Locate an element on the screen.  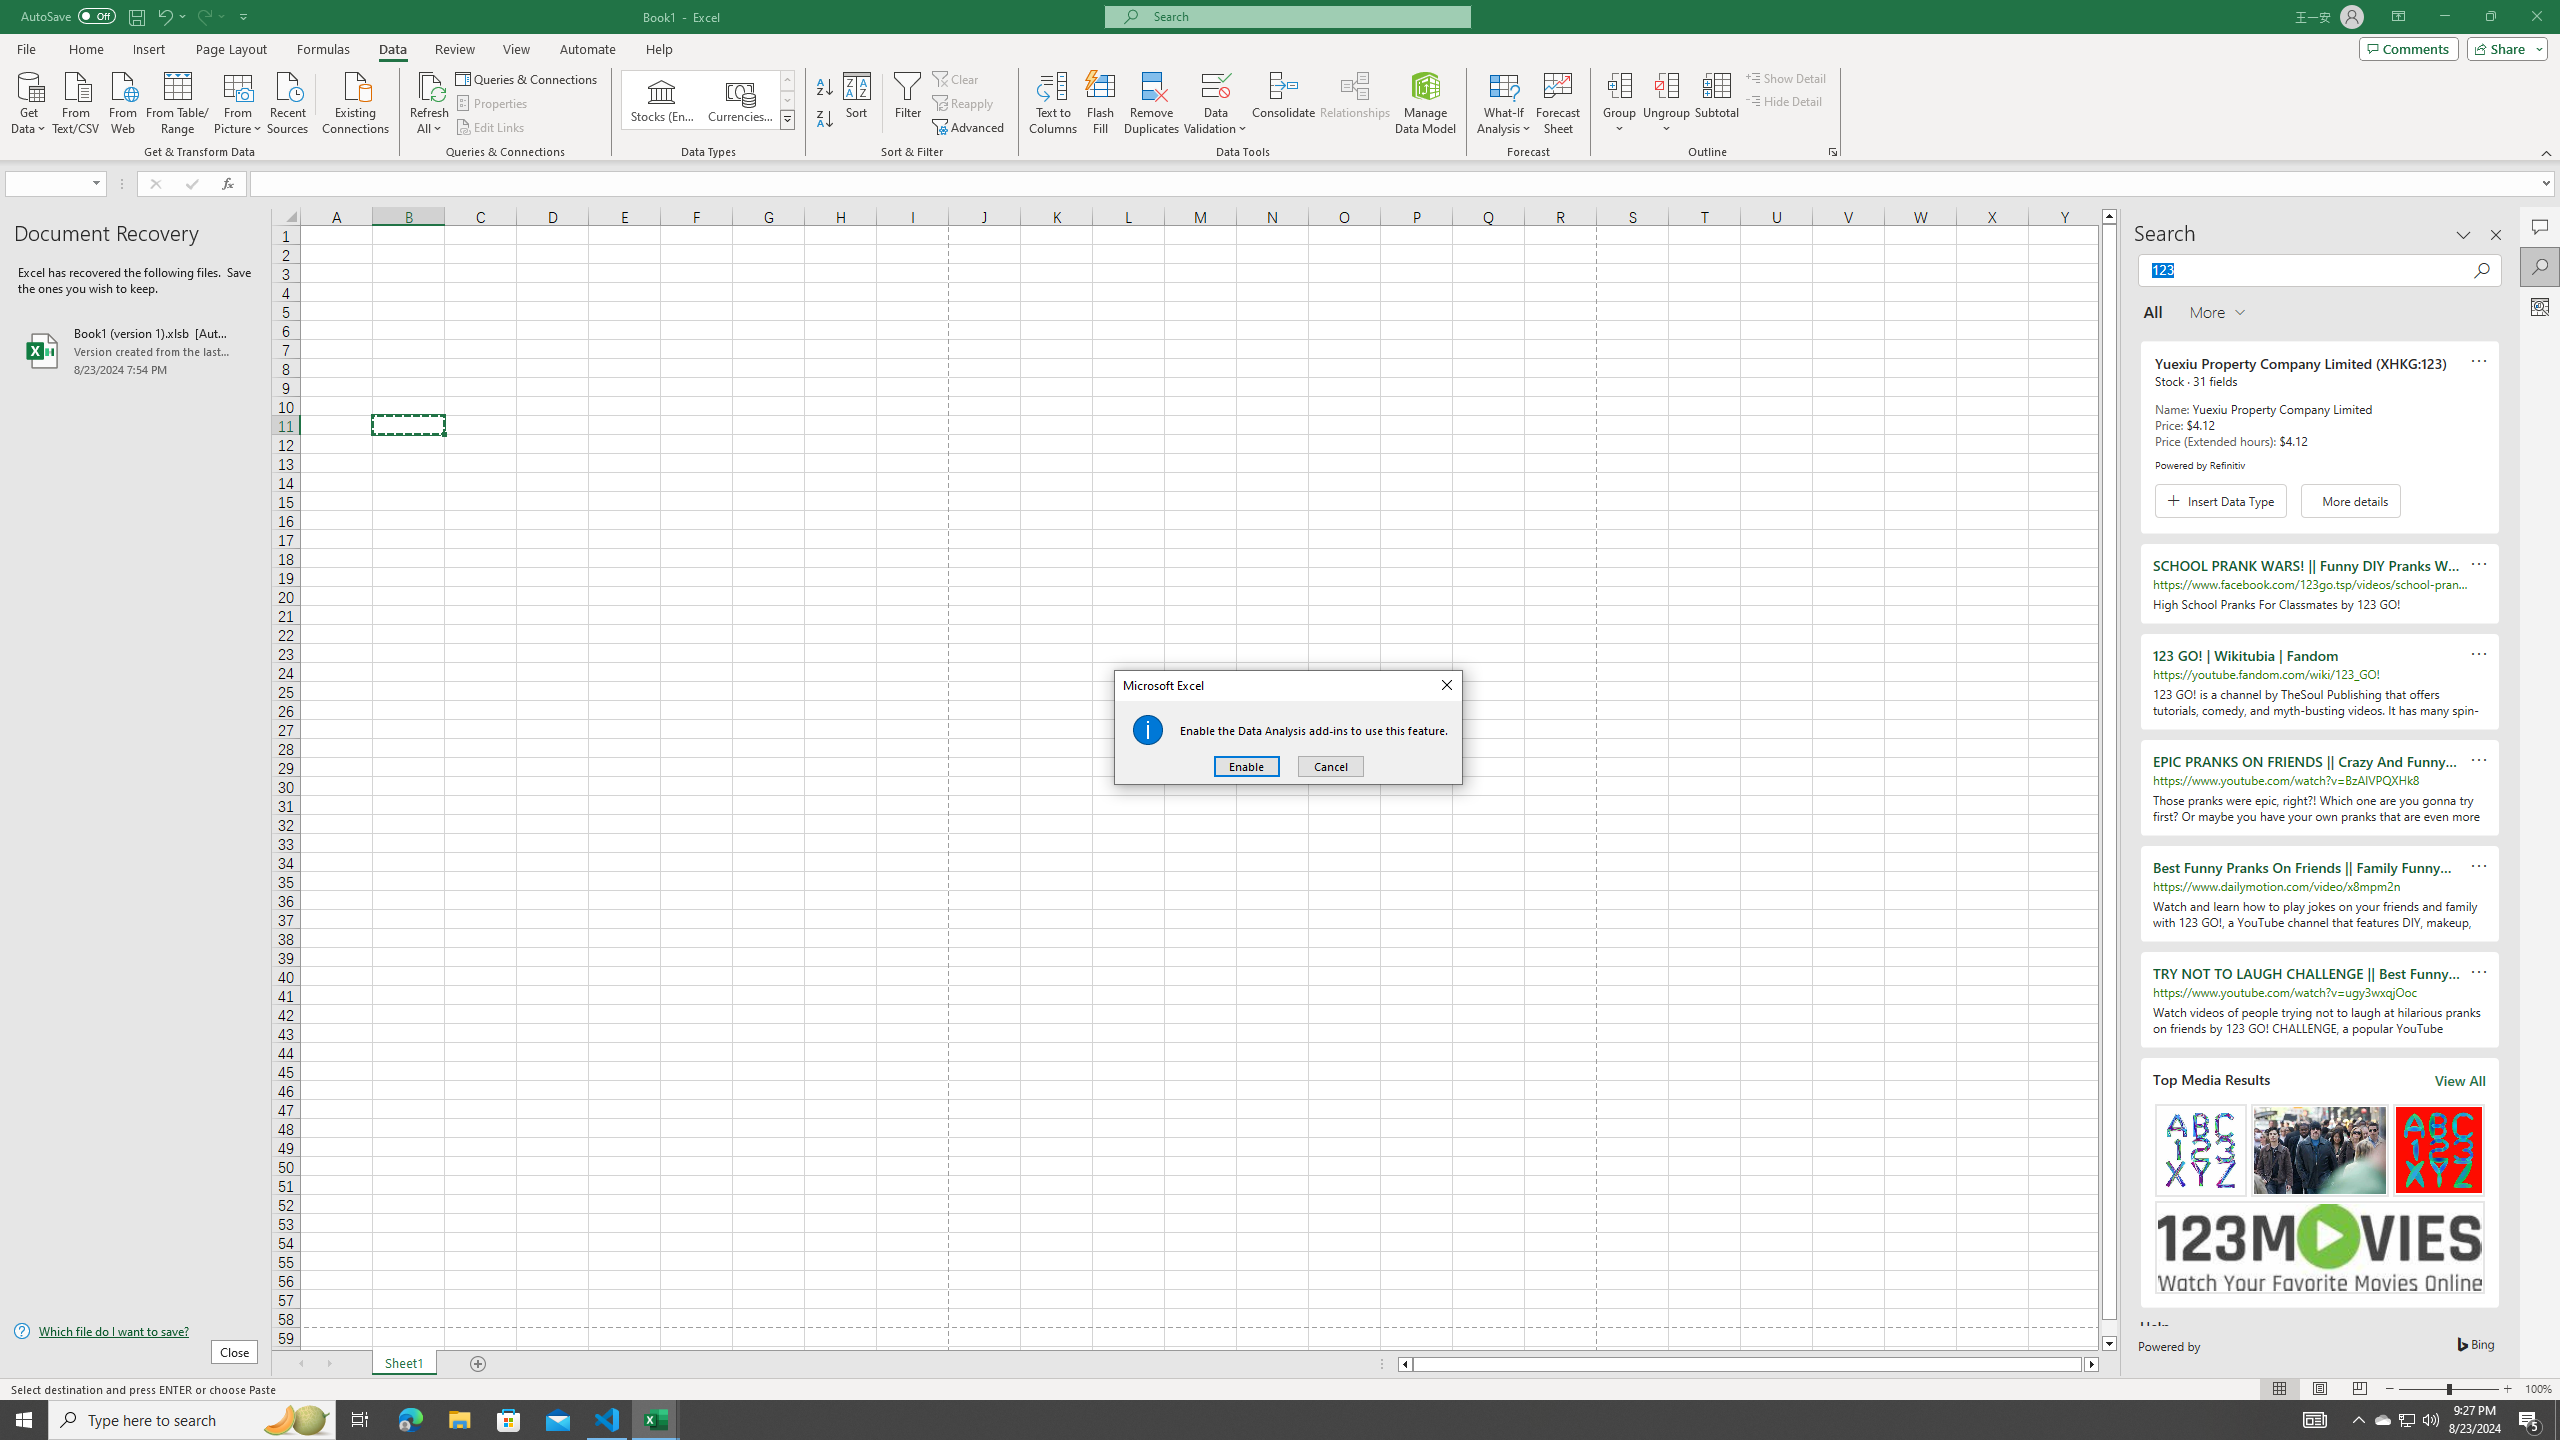
Running applications is located at coordinates (1262, 1420).